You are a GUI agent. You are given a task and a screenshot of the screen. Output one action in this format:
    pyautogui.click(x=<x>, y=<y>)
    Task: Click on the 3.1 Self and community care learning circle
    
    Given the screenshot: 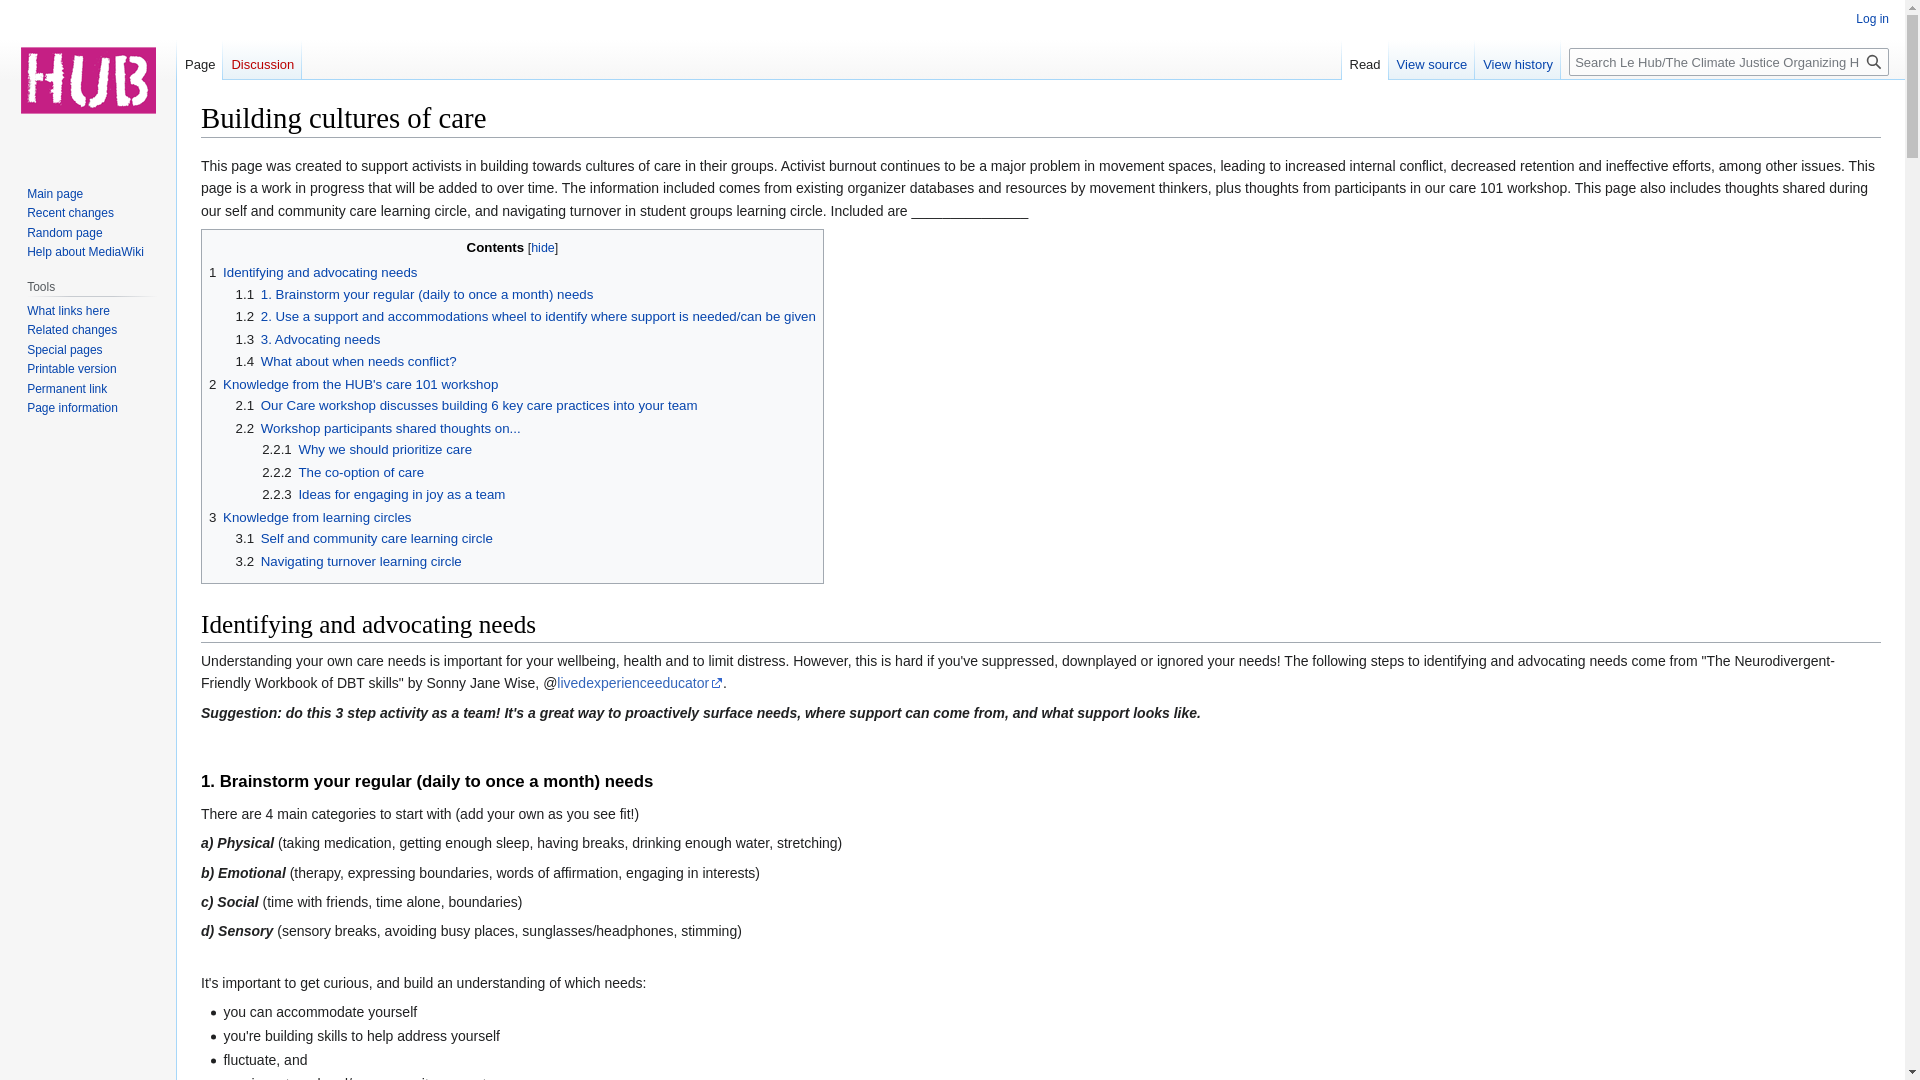 What is the action you would take?
    pyautogui.click(x=364, y=538)
    